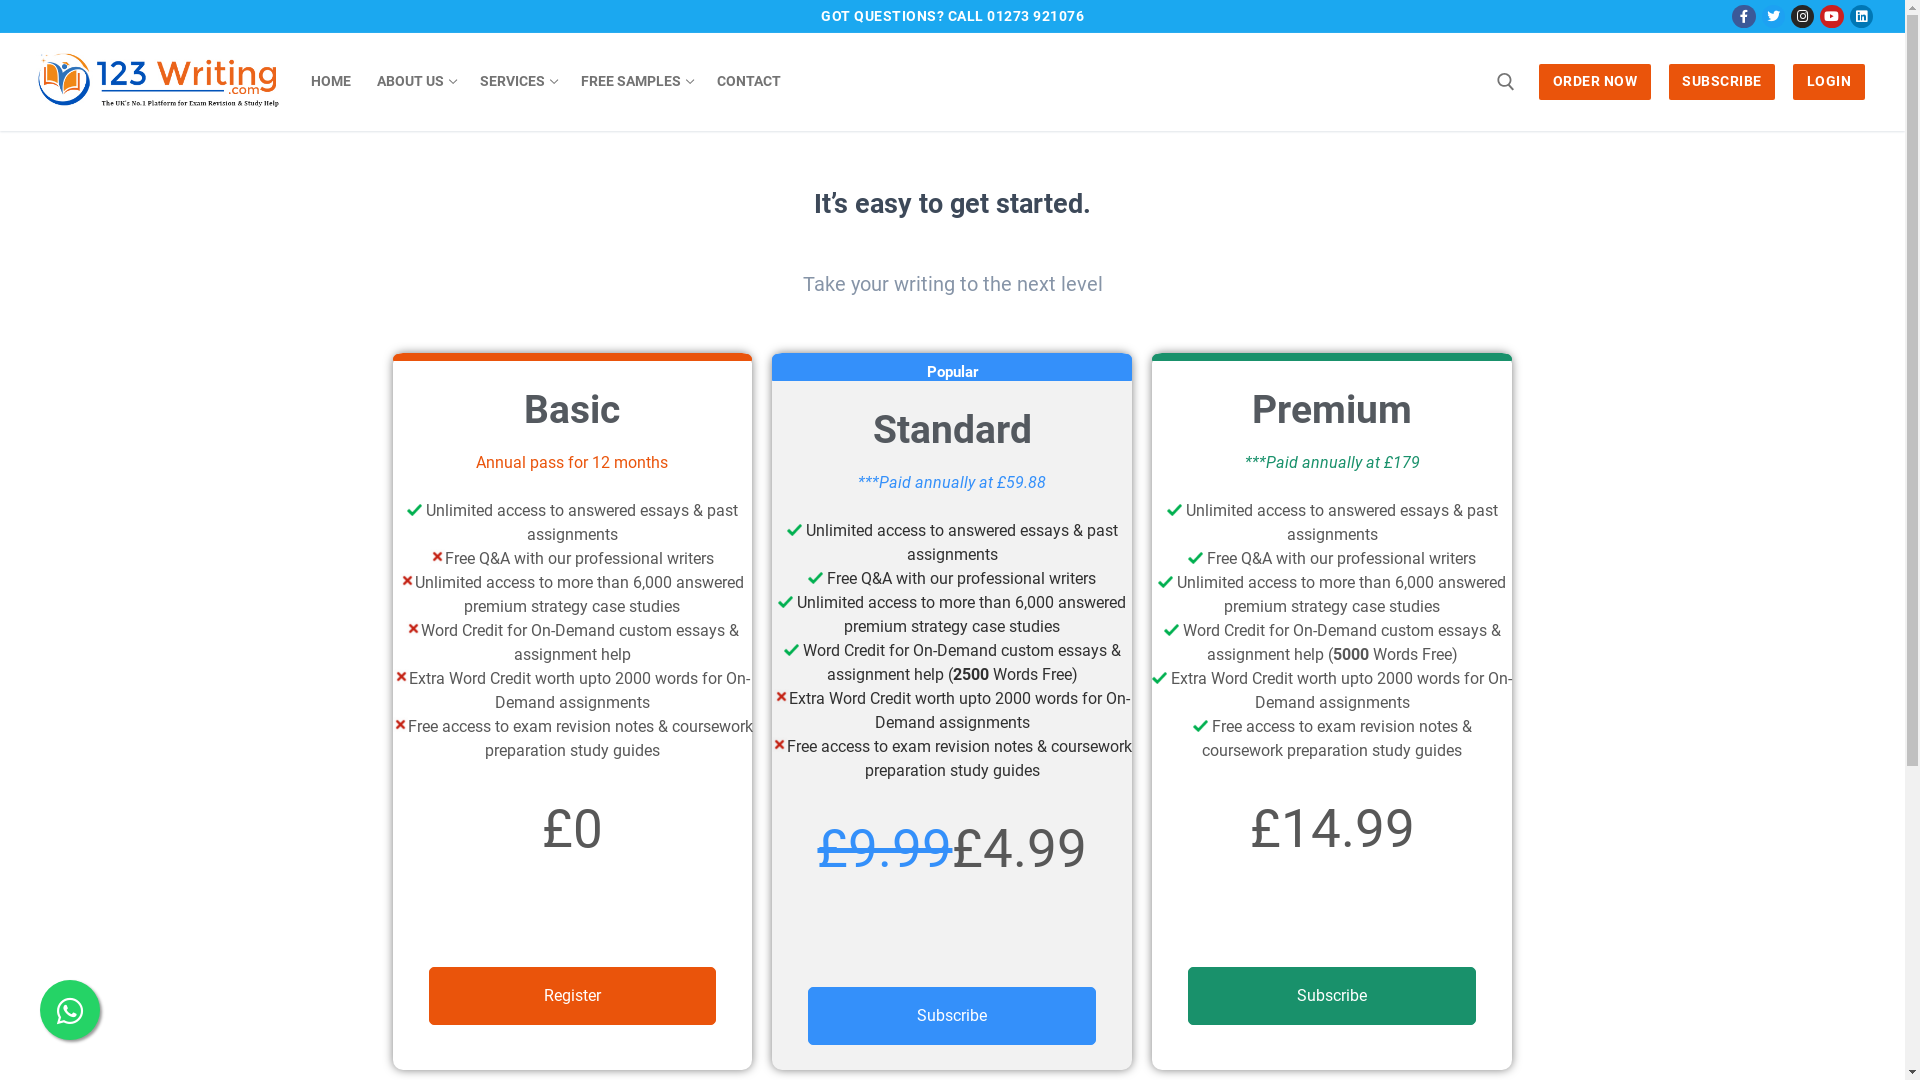 The height and width of the screenshot is (1080, 1920). I want to click on HOME, so click(331, 82).